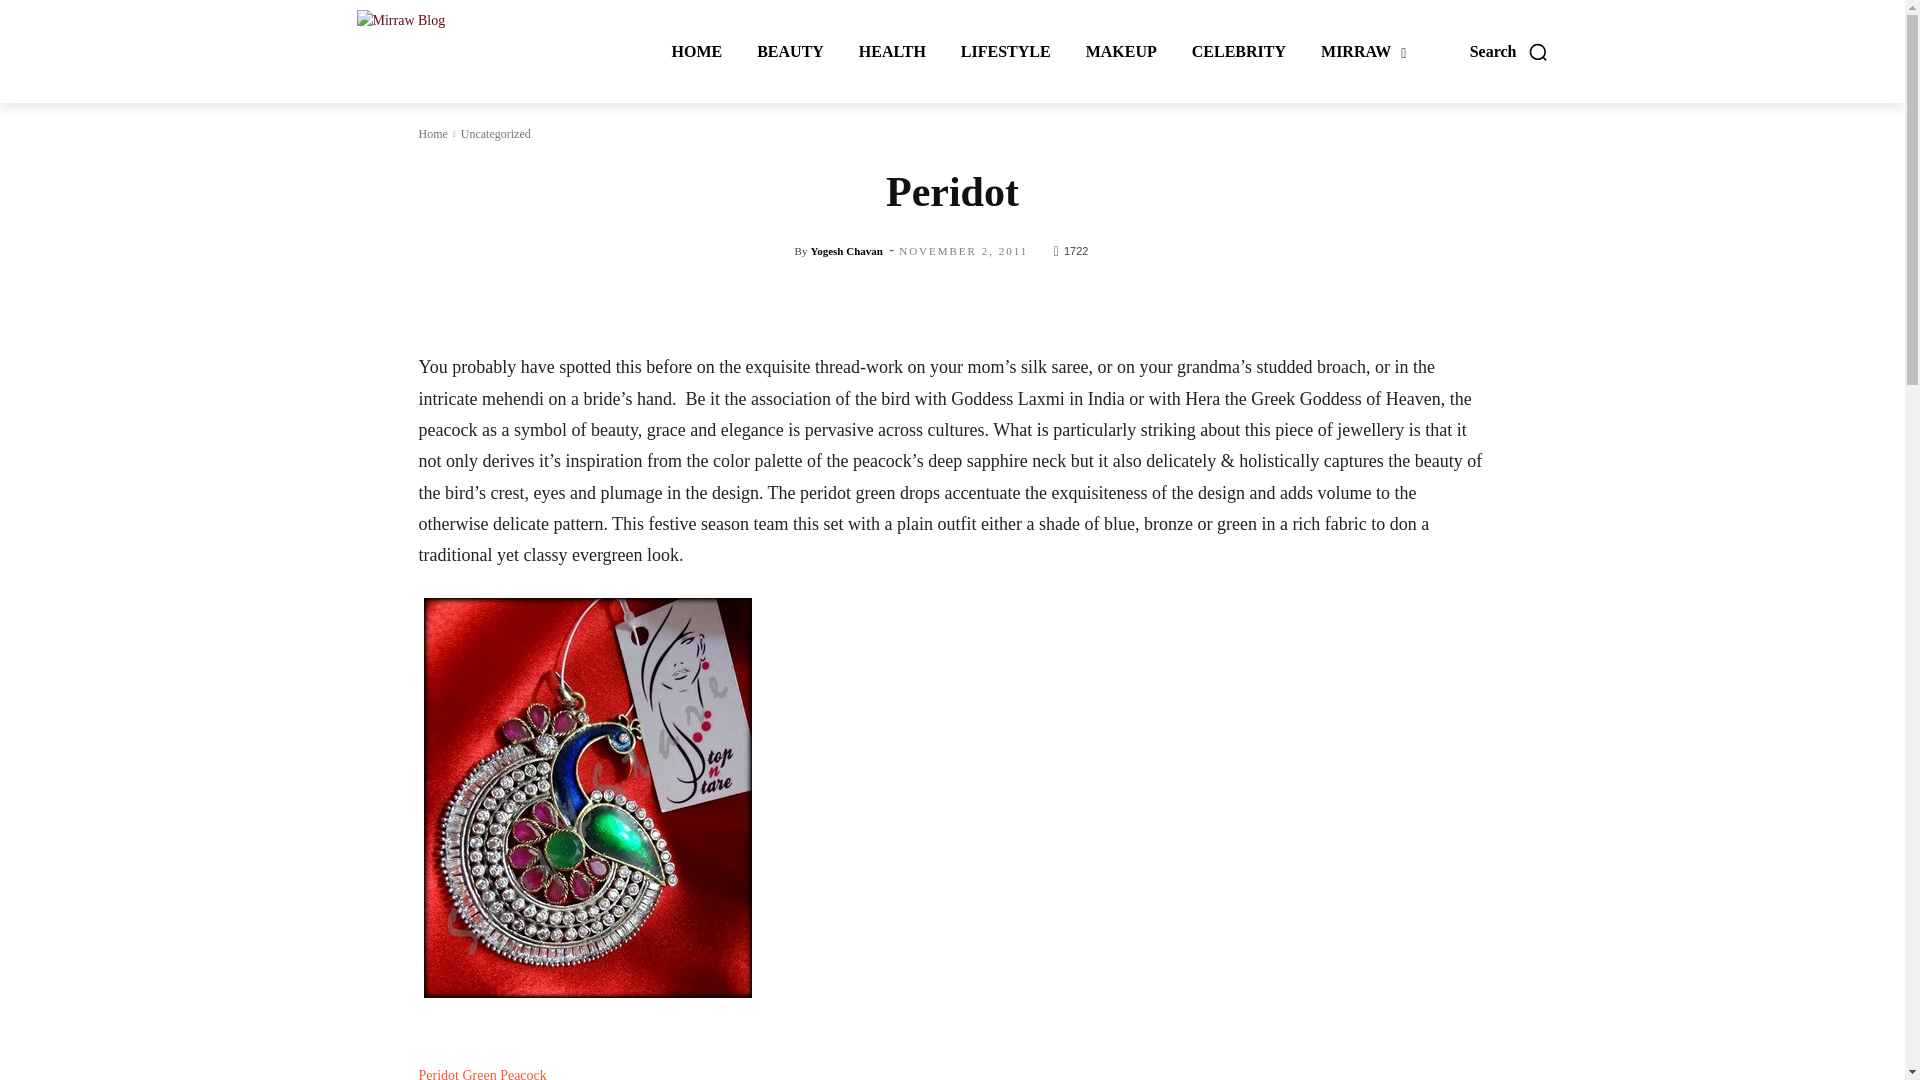  What do you see at coordinates (1363, 51) in the screenshot?
I see `MIRRAW` at bounding box center [1363, 51].